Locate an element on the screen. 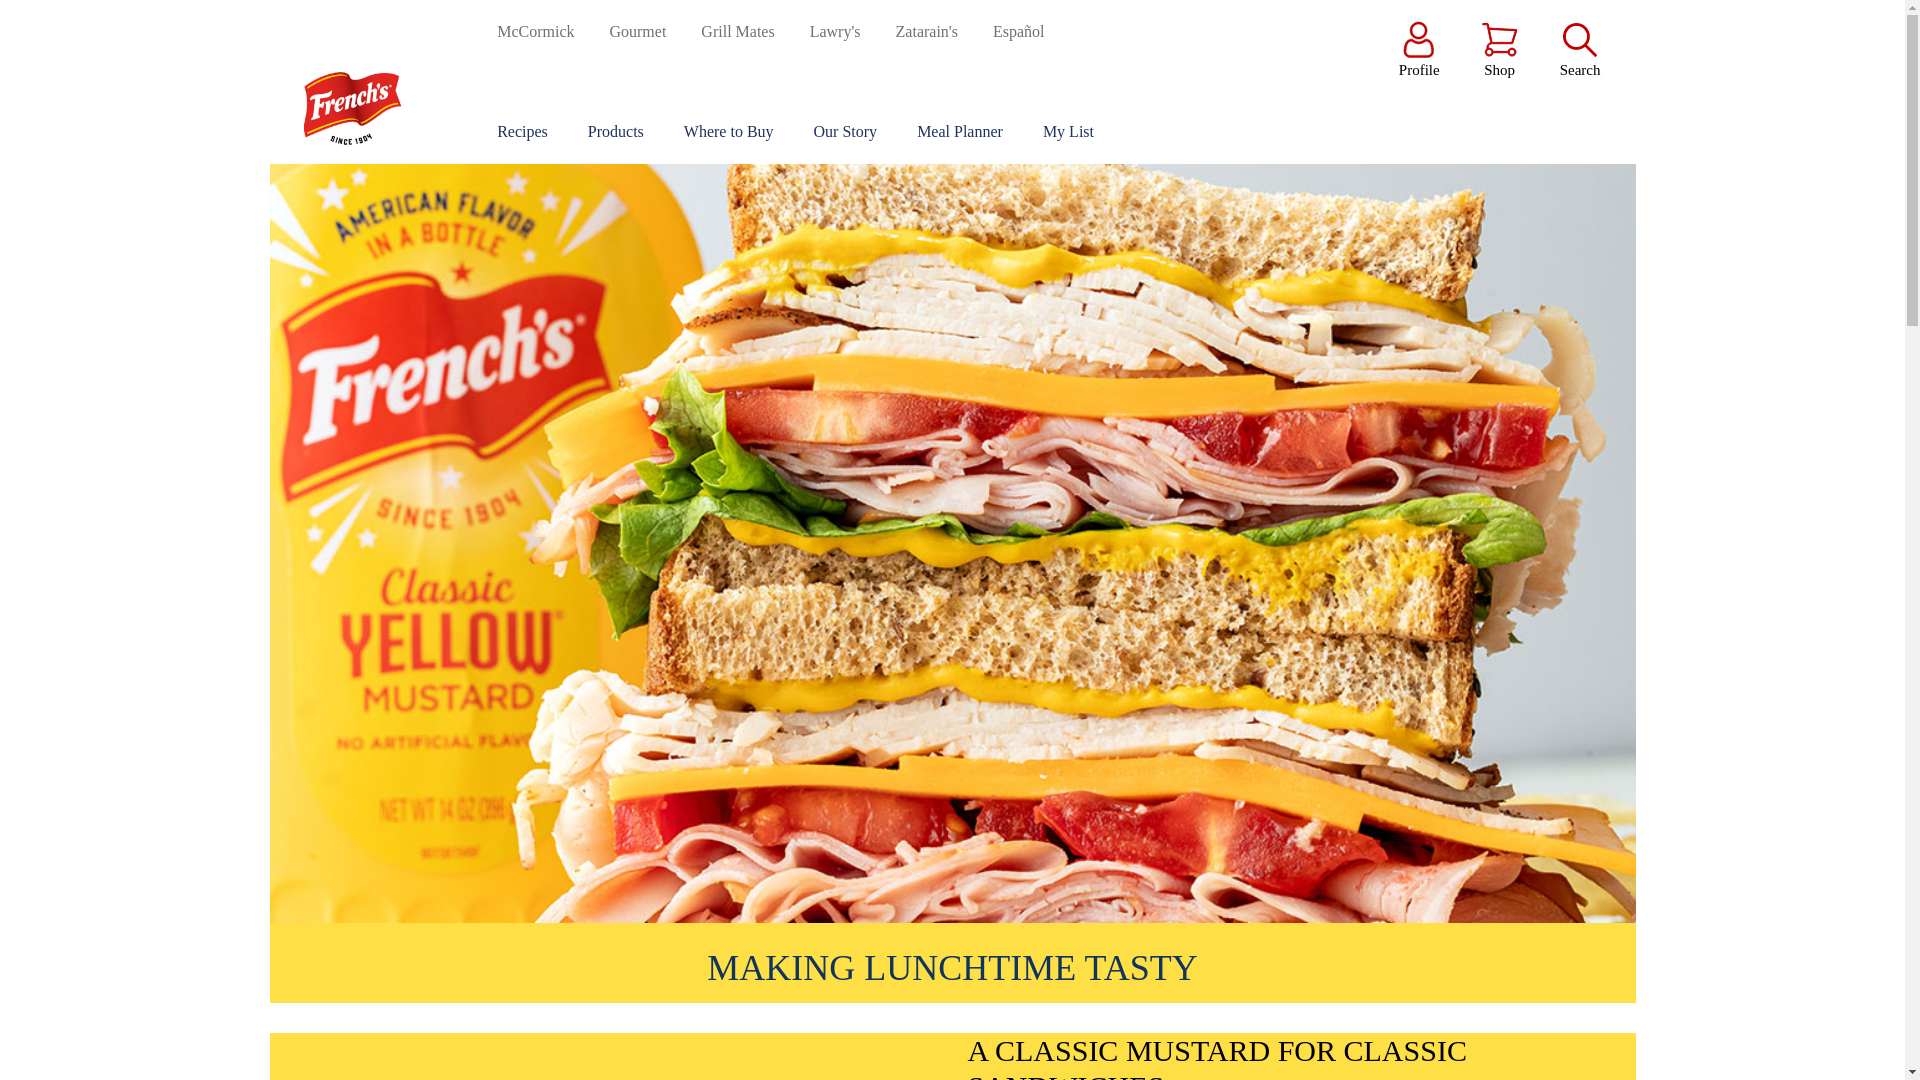 This screenshot has height=1080, width=1920. Gourmet is located at coordinates (637, 32).